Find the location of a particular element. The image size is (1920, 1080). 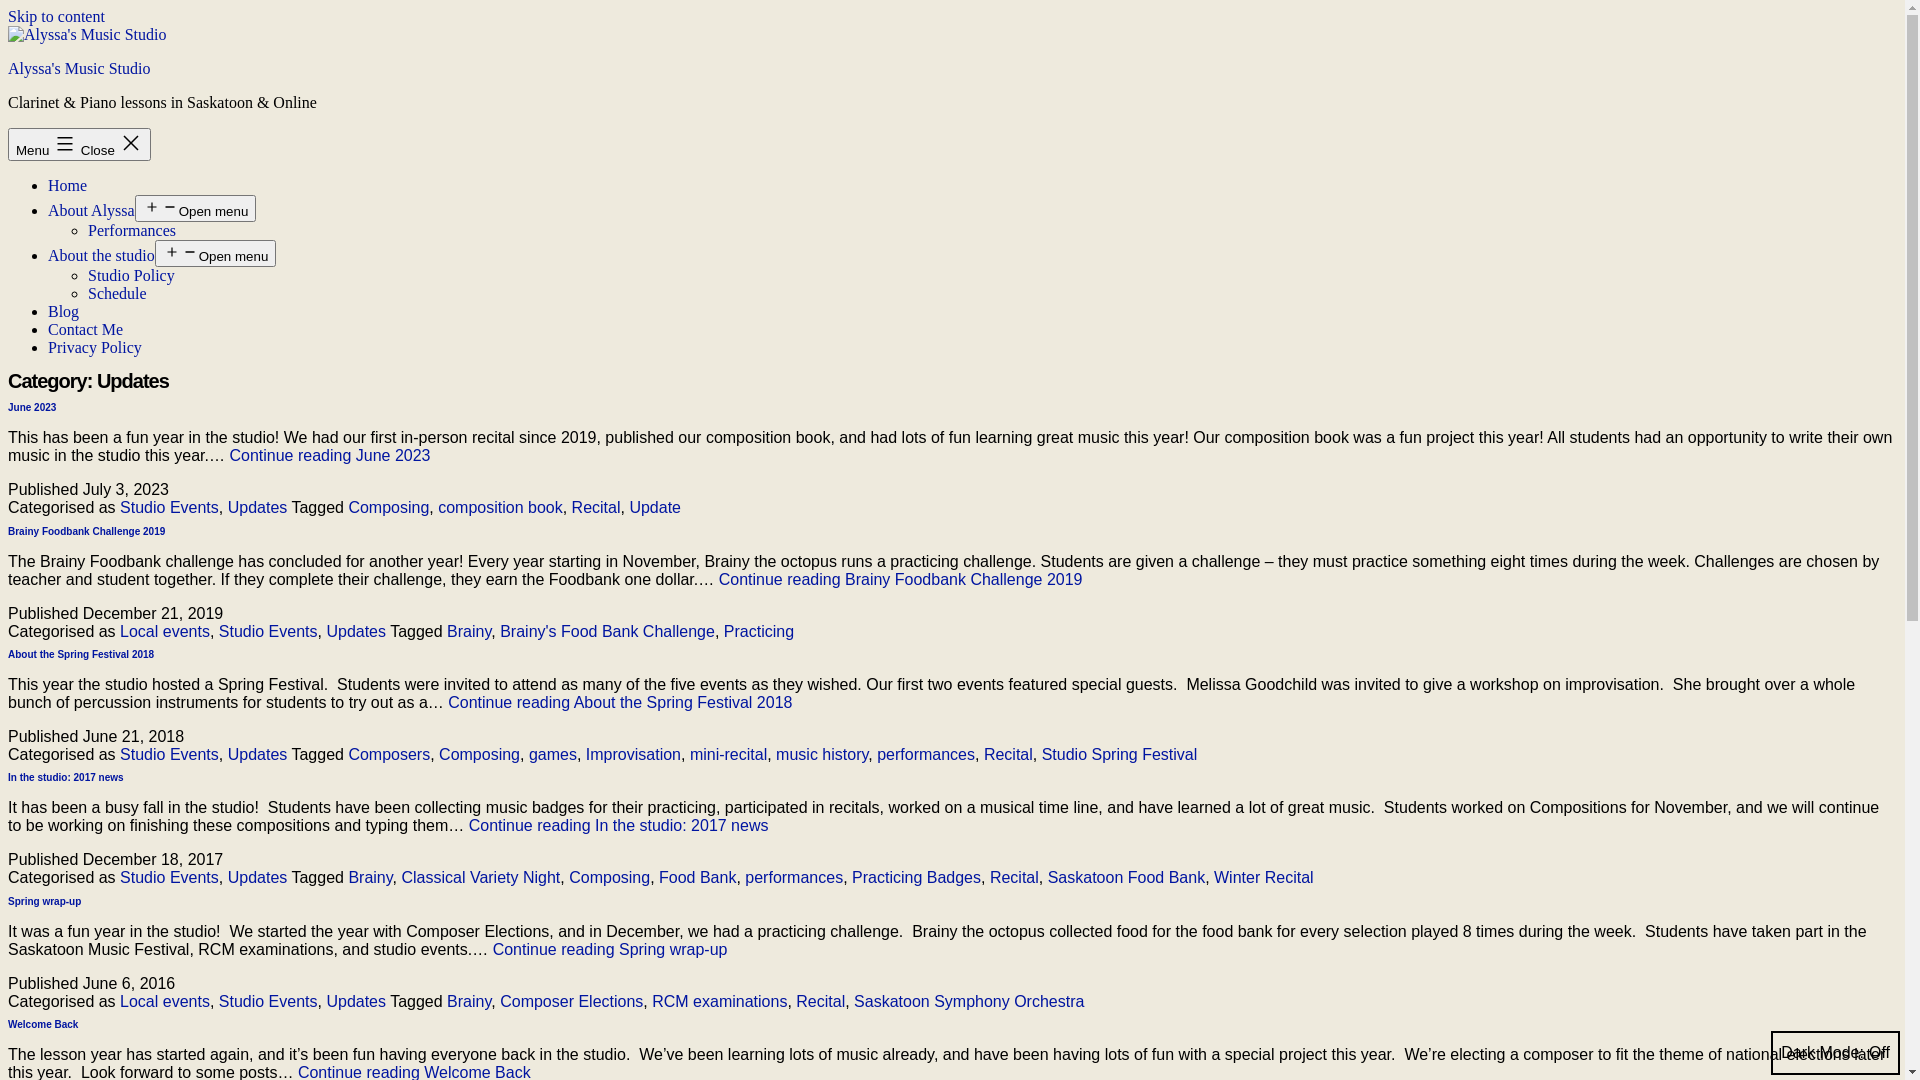

Composing is located at coordinates (610, 878).